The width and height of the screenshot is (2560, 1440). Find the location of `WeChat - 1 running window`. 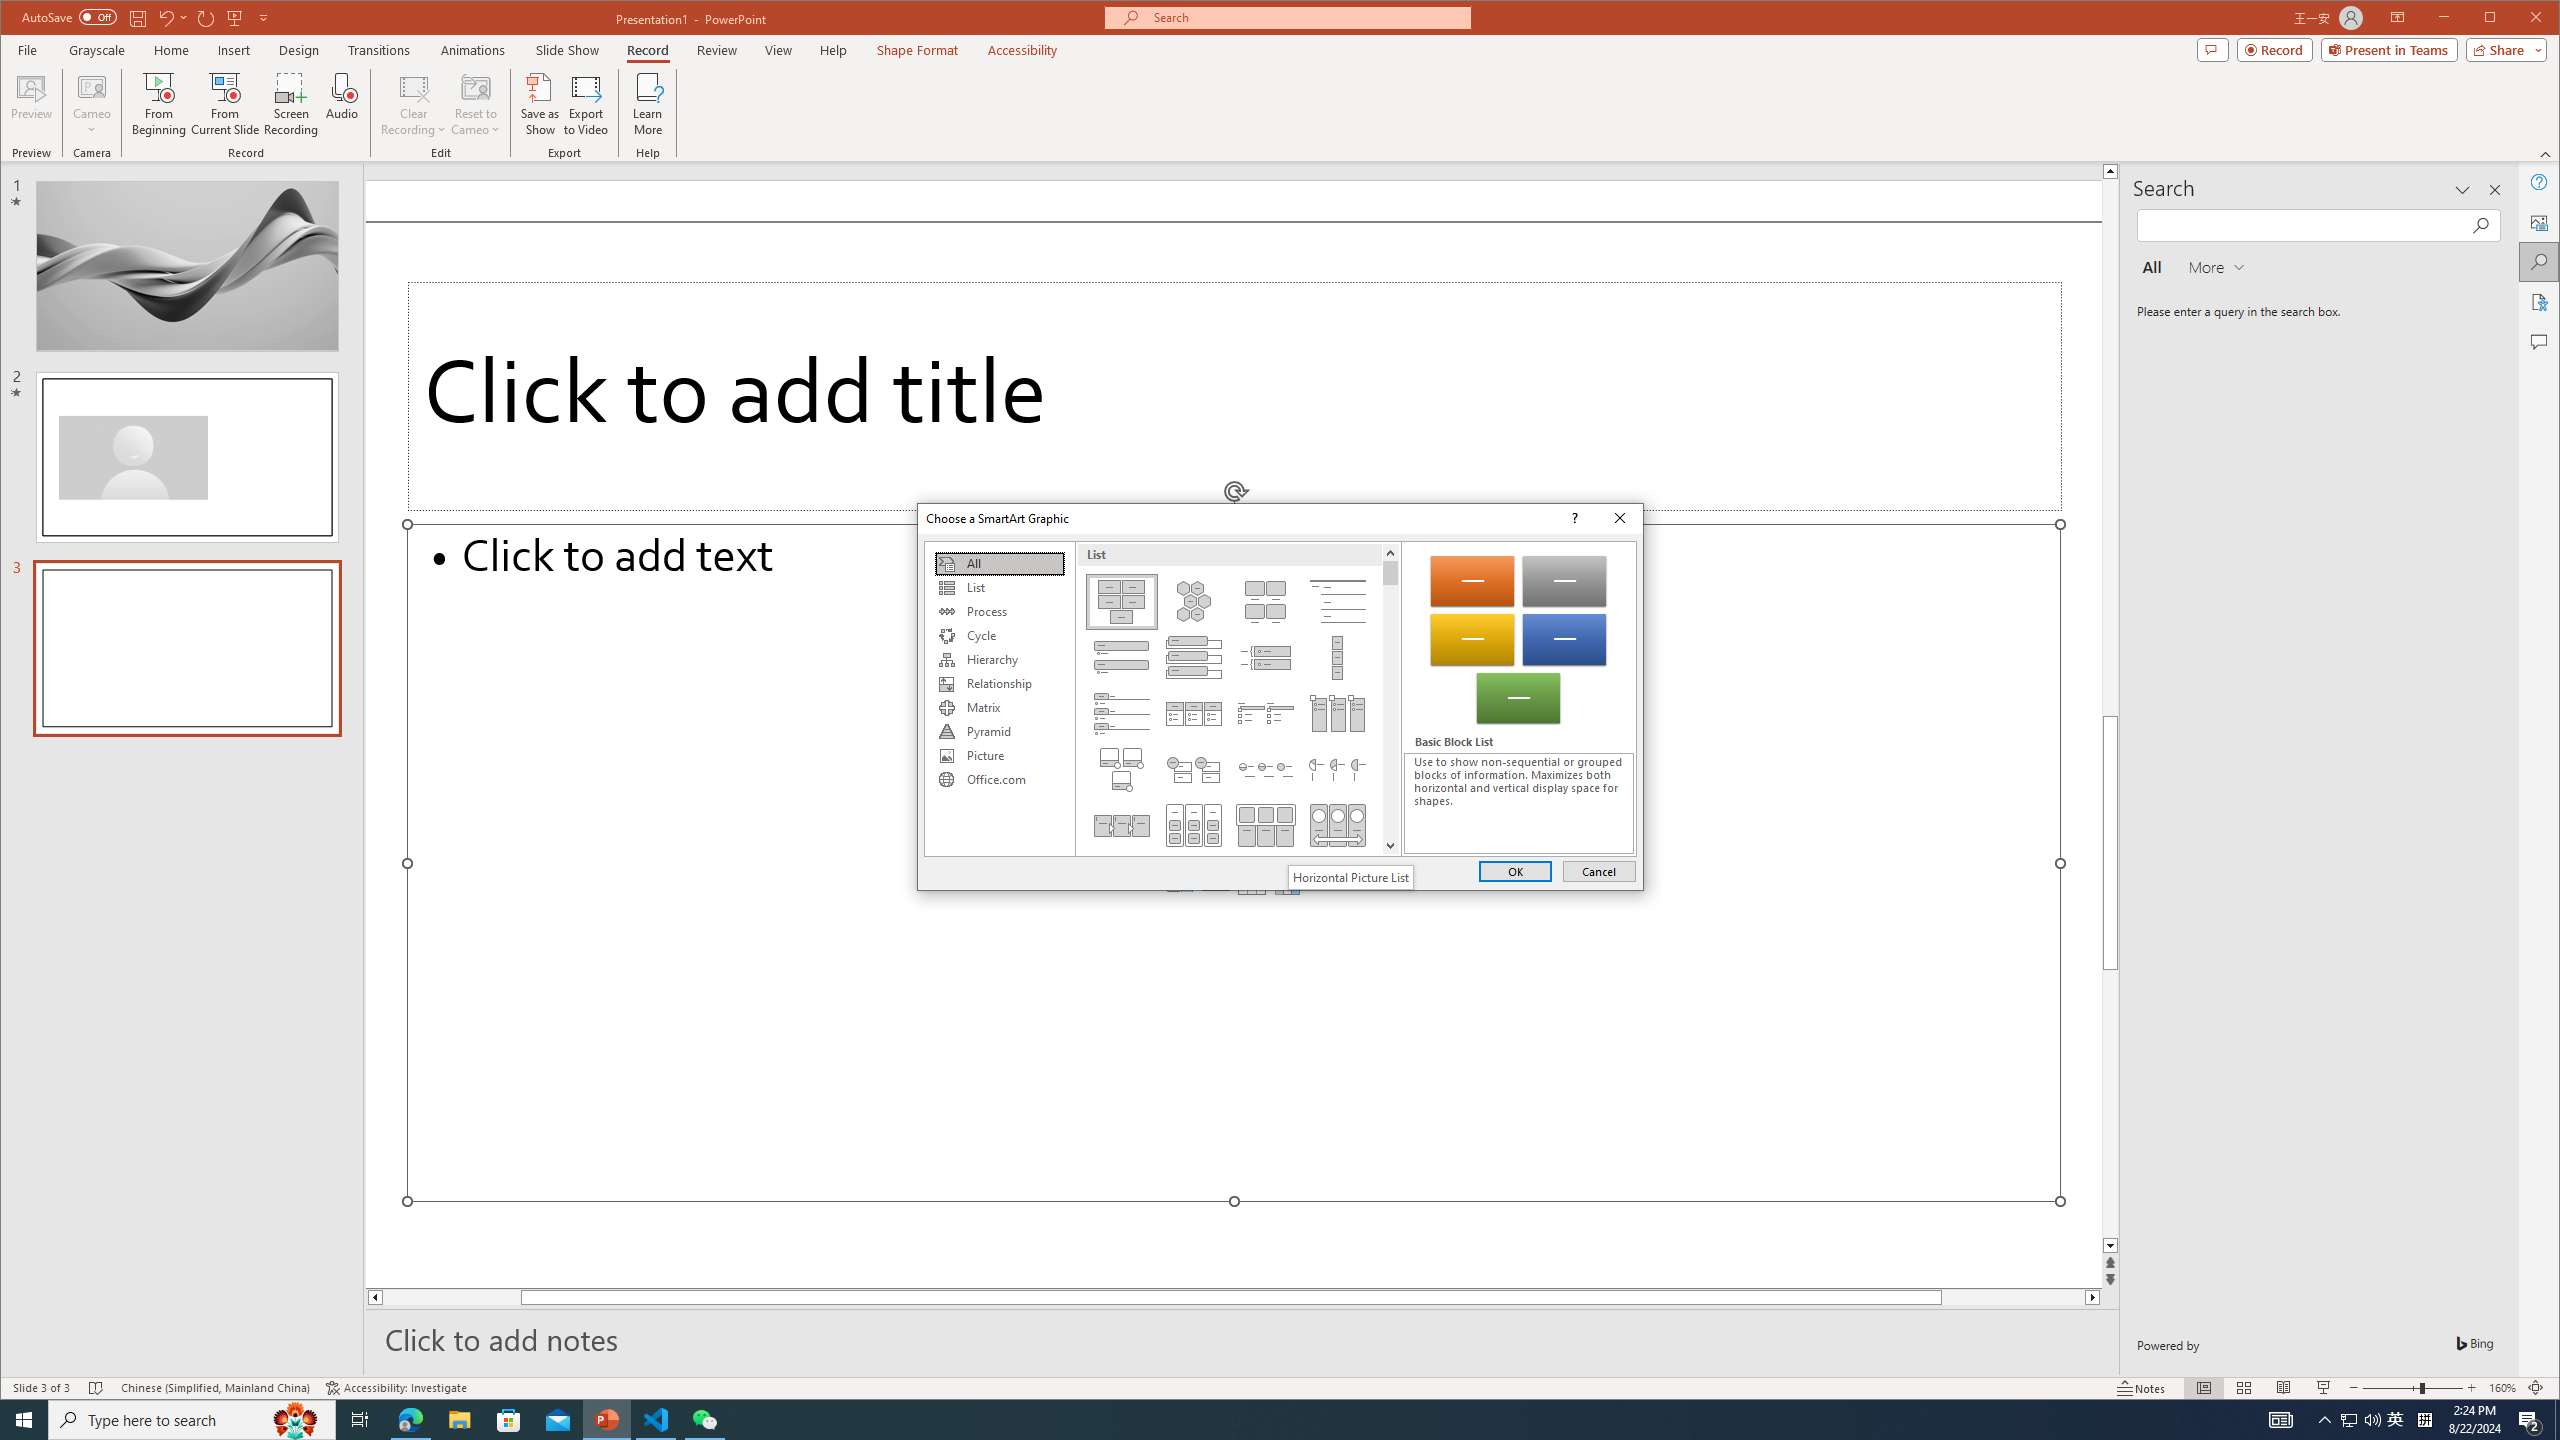

WeChat - 1 running window is located at coordinates (704, 1420).